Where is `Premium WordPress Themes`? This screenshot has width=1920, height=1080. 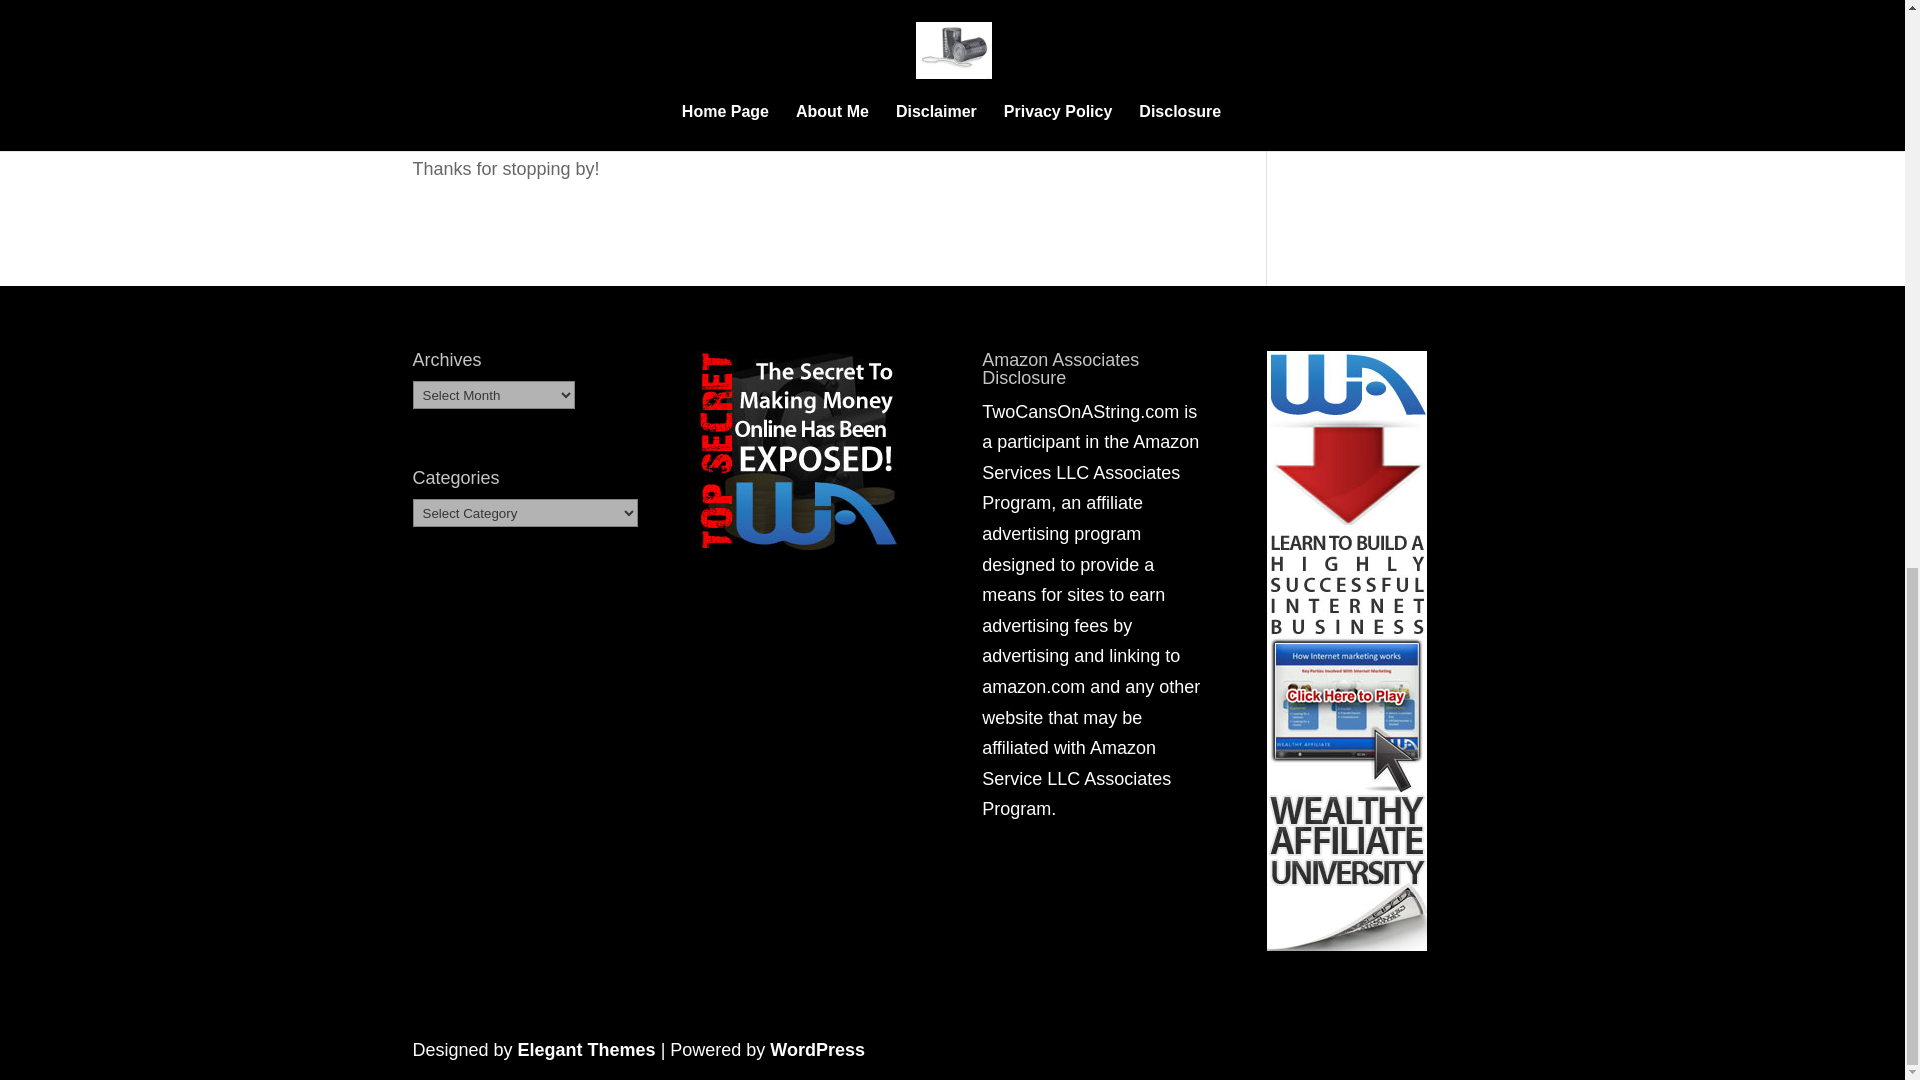
Premium WordPress Themes is located at coordinates (587, 1050).